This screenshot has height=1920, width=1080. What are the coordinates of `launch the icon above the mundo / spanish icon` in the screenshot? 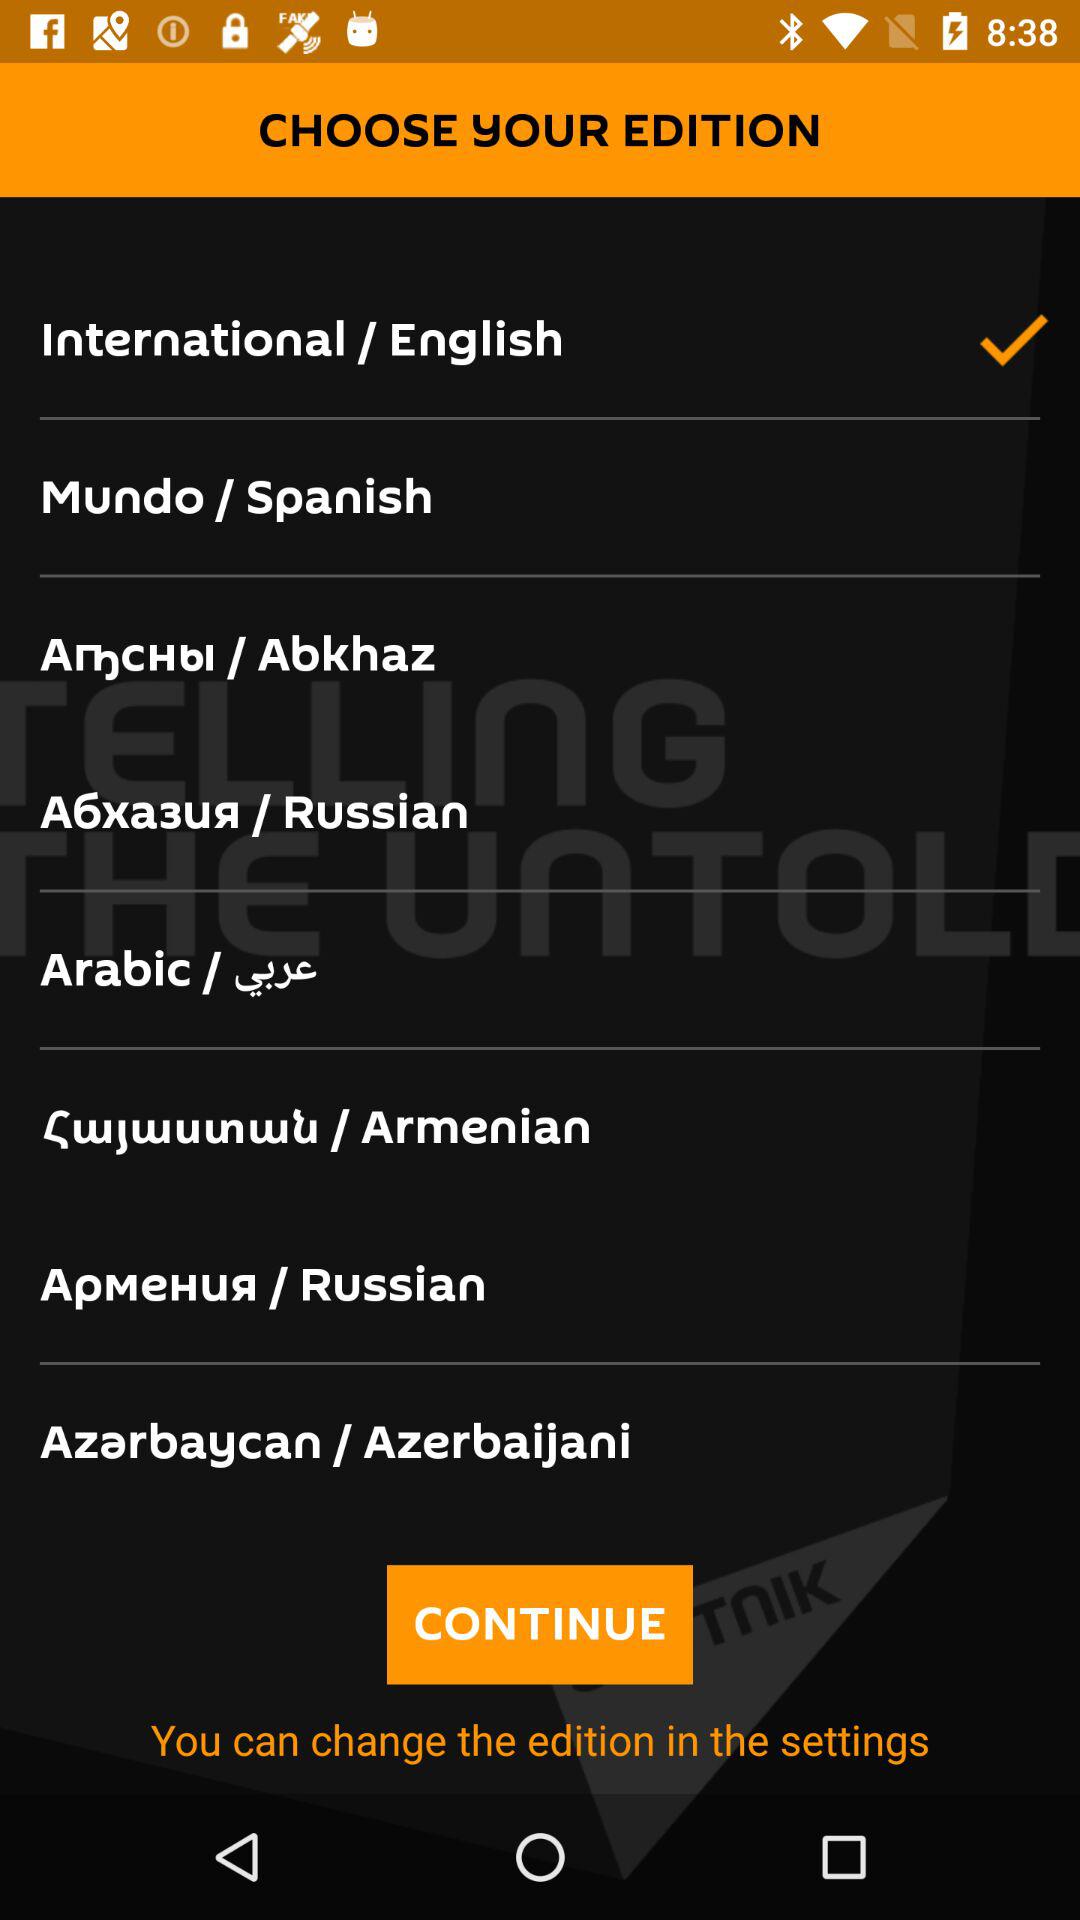 It's located at (540, 341).